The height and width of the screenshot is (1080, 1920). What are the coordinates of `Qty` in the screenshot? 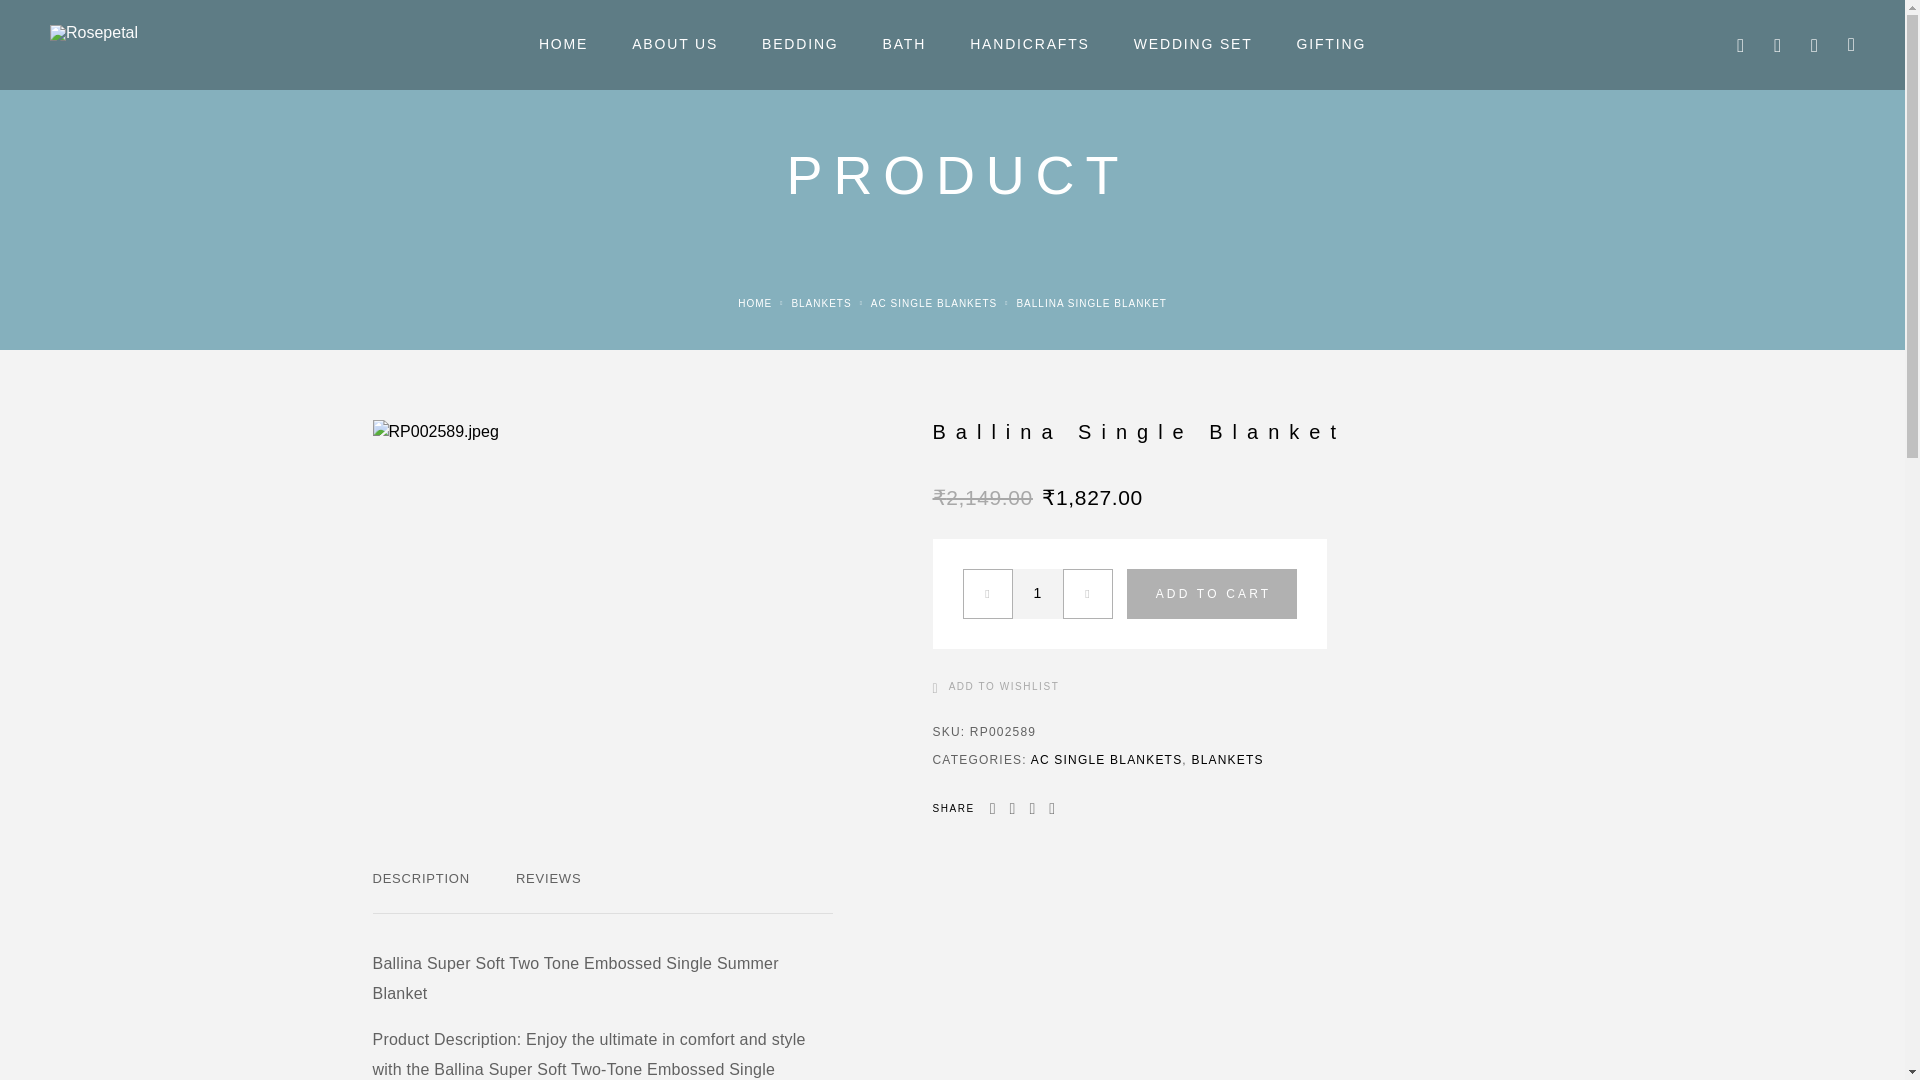 It's located at (1036, 594).